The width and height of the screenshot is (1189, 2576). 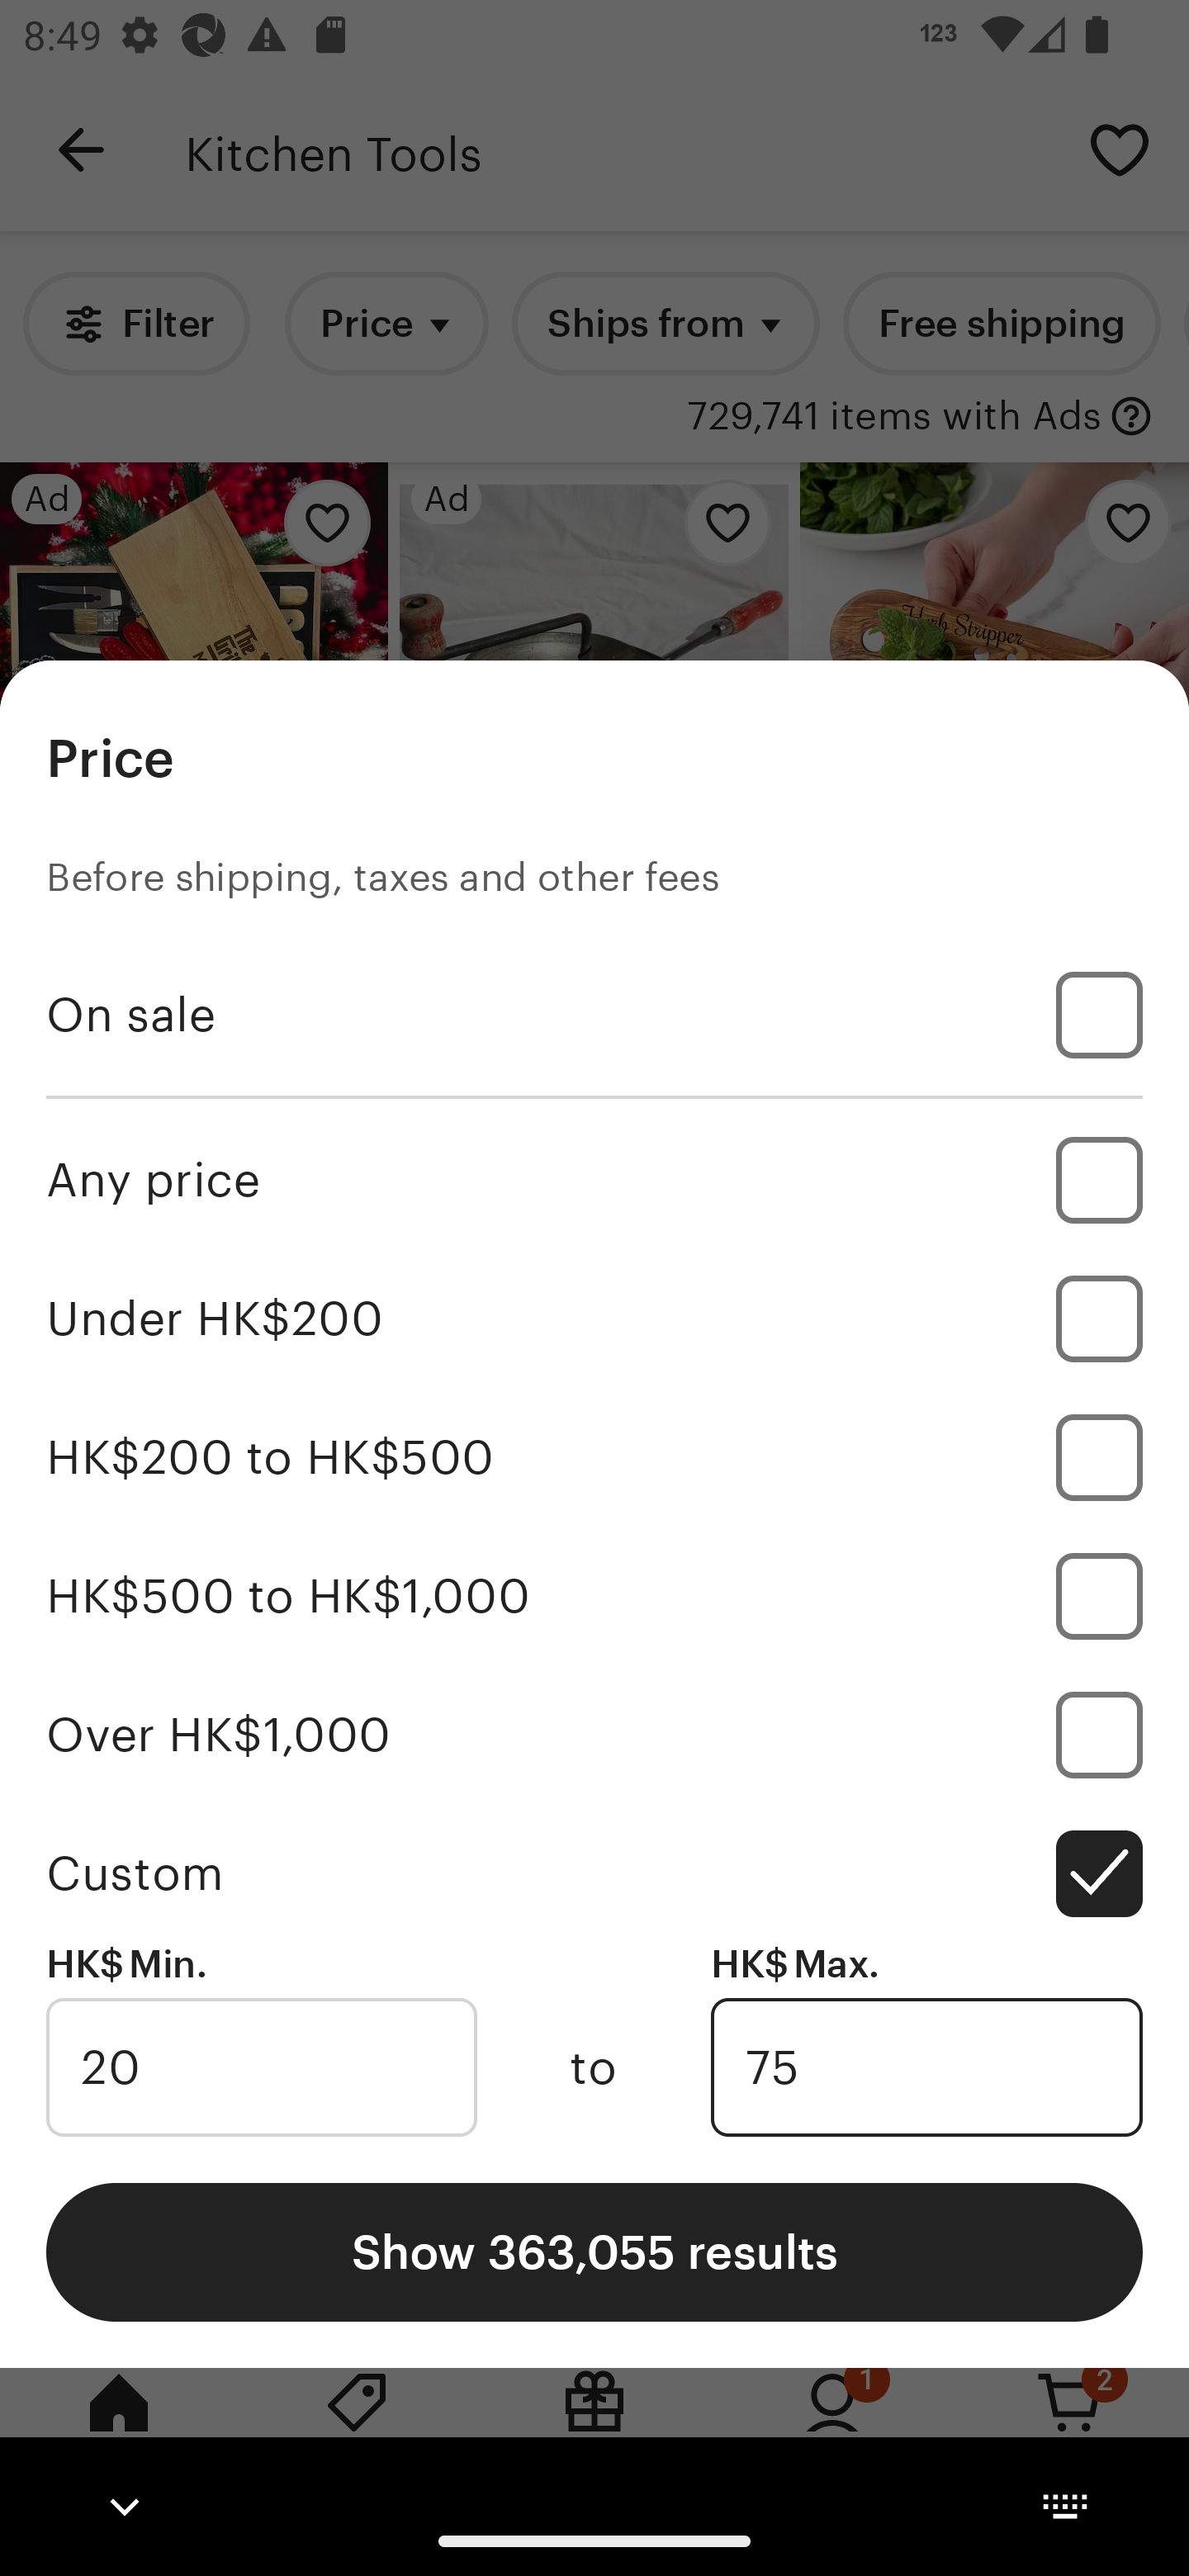 What do you see at coordinates (594, 1179) in the screenshot?
I see `Any price` at bounding box center [594, 1179].